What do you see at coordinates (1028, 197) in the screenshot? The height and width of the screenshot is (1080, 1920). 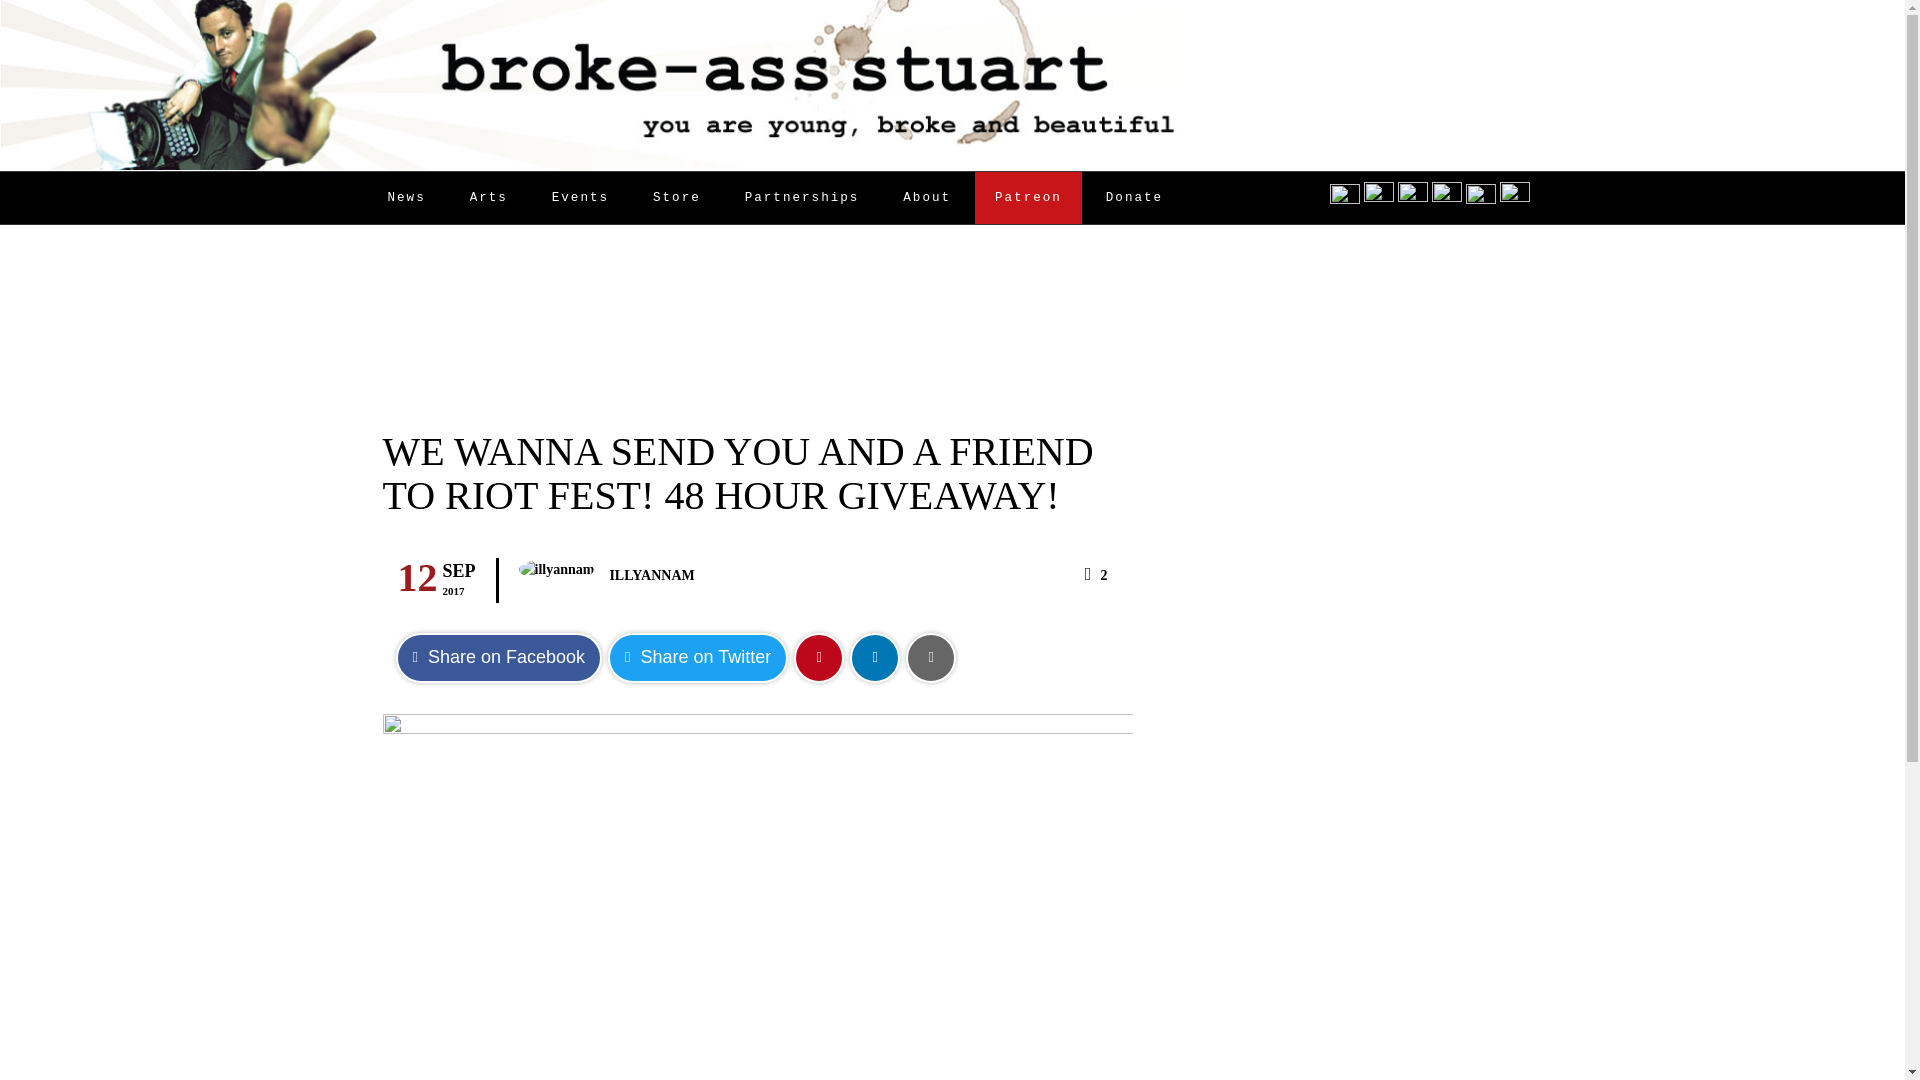 I see `Patreon` at bounding box center [1028, 197].